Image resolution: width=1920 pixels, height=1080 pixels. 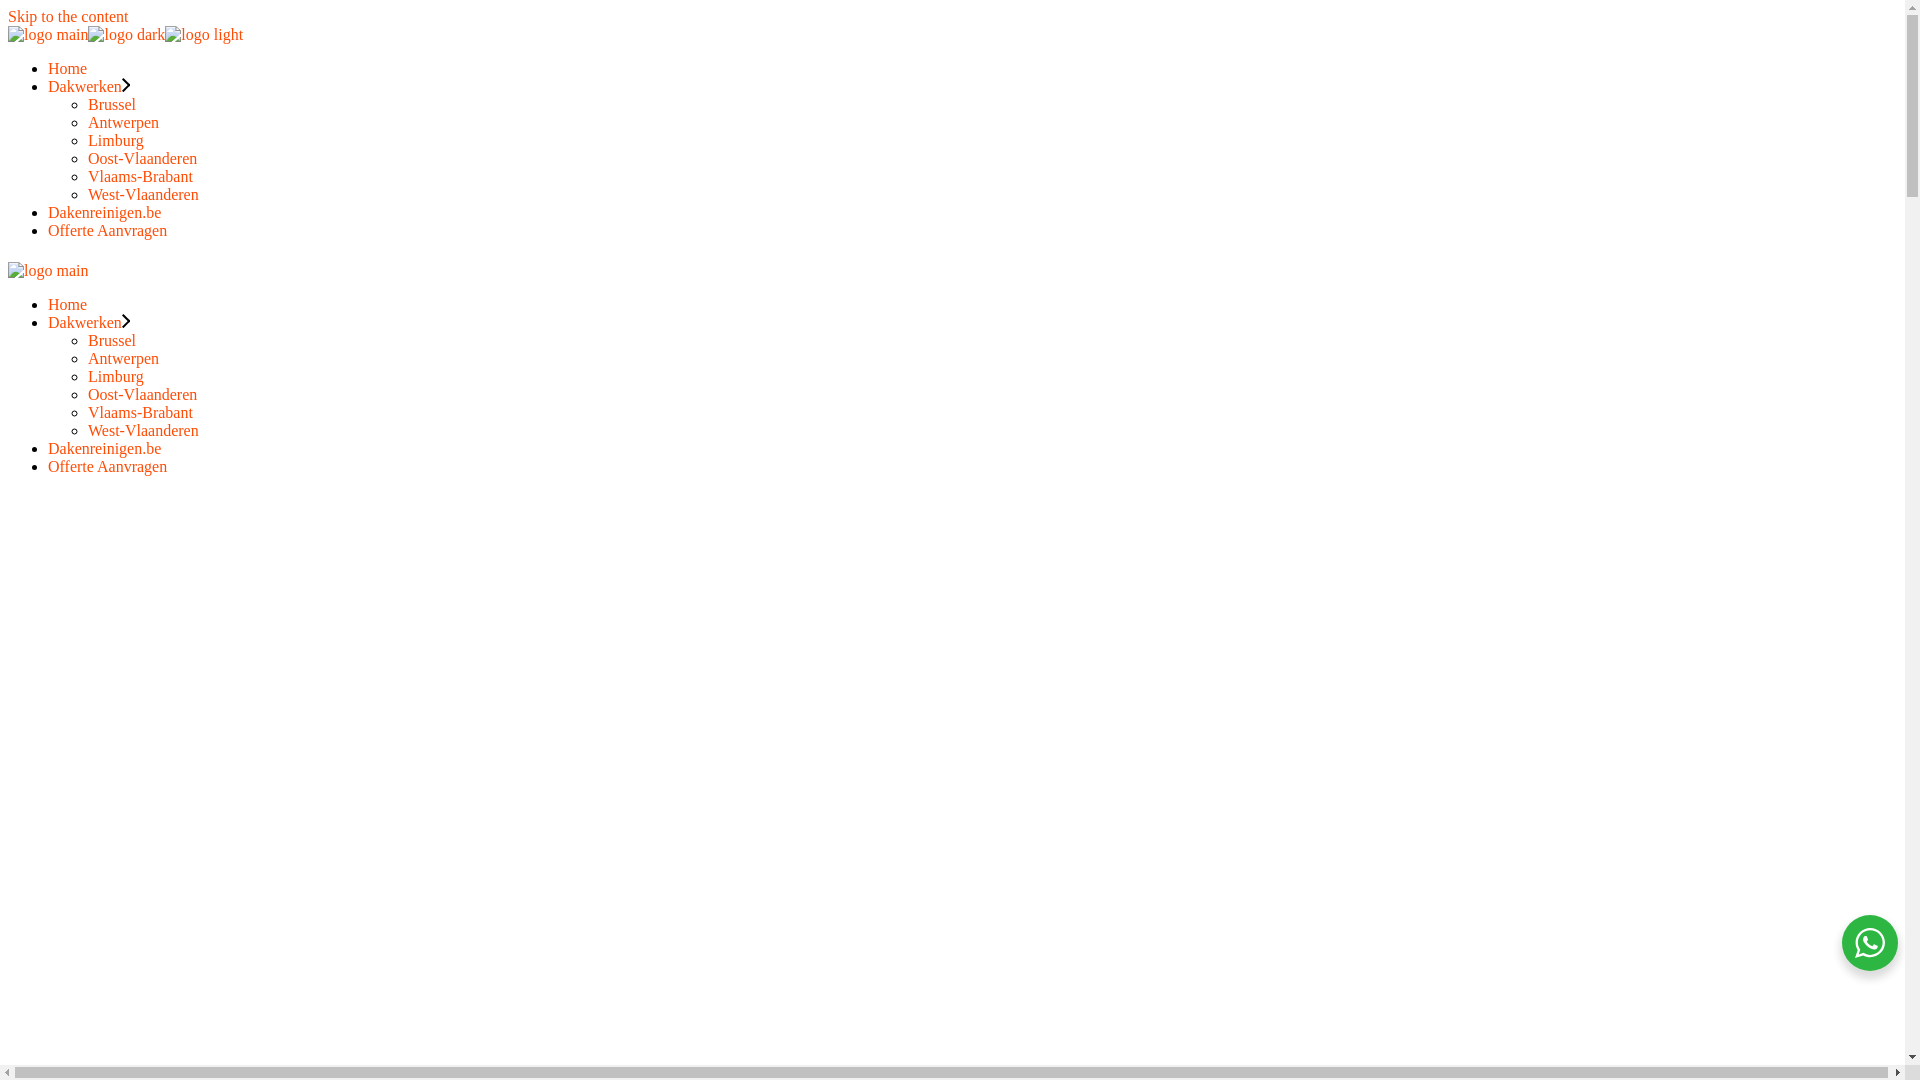 What do you see at coordinates (144, 430) in the screenshot?
I see `West-Vlaanderen` at bounding box center [144, 430].